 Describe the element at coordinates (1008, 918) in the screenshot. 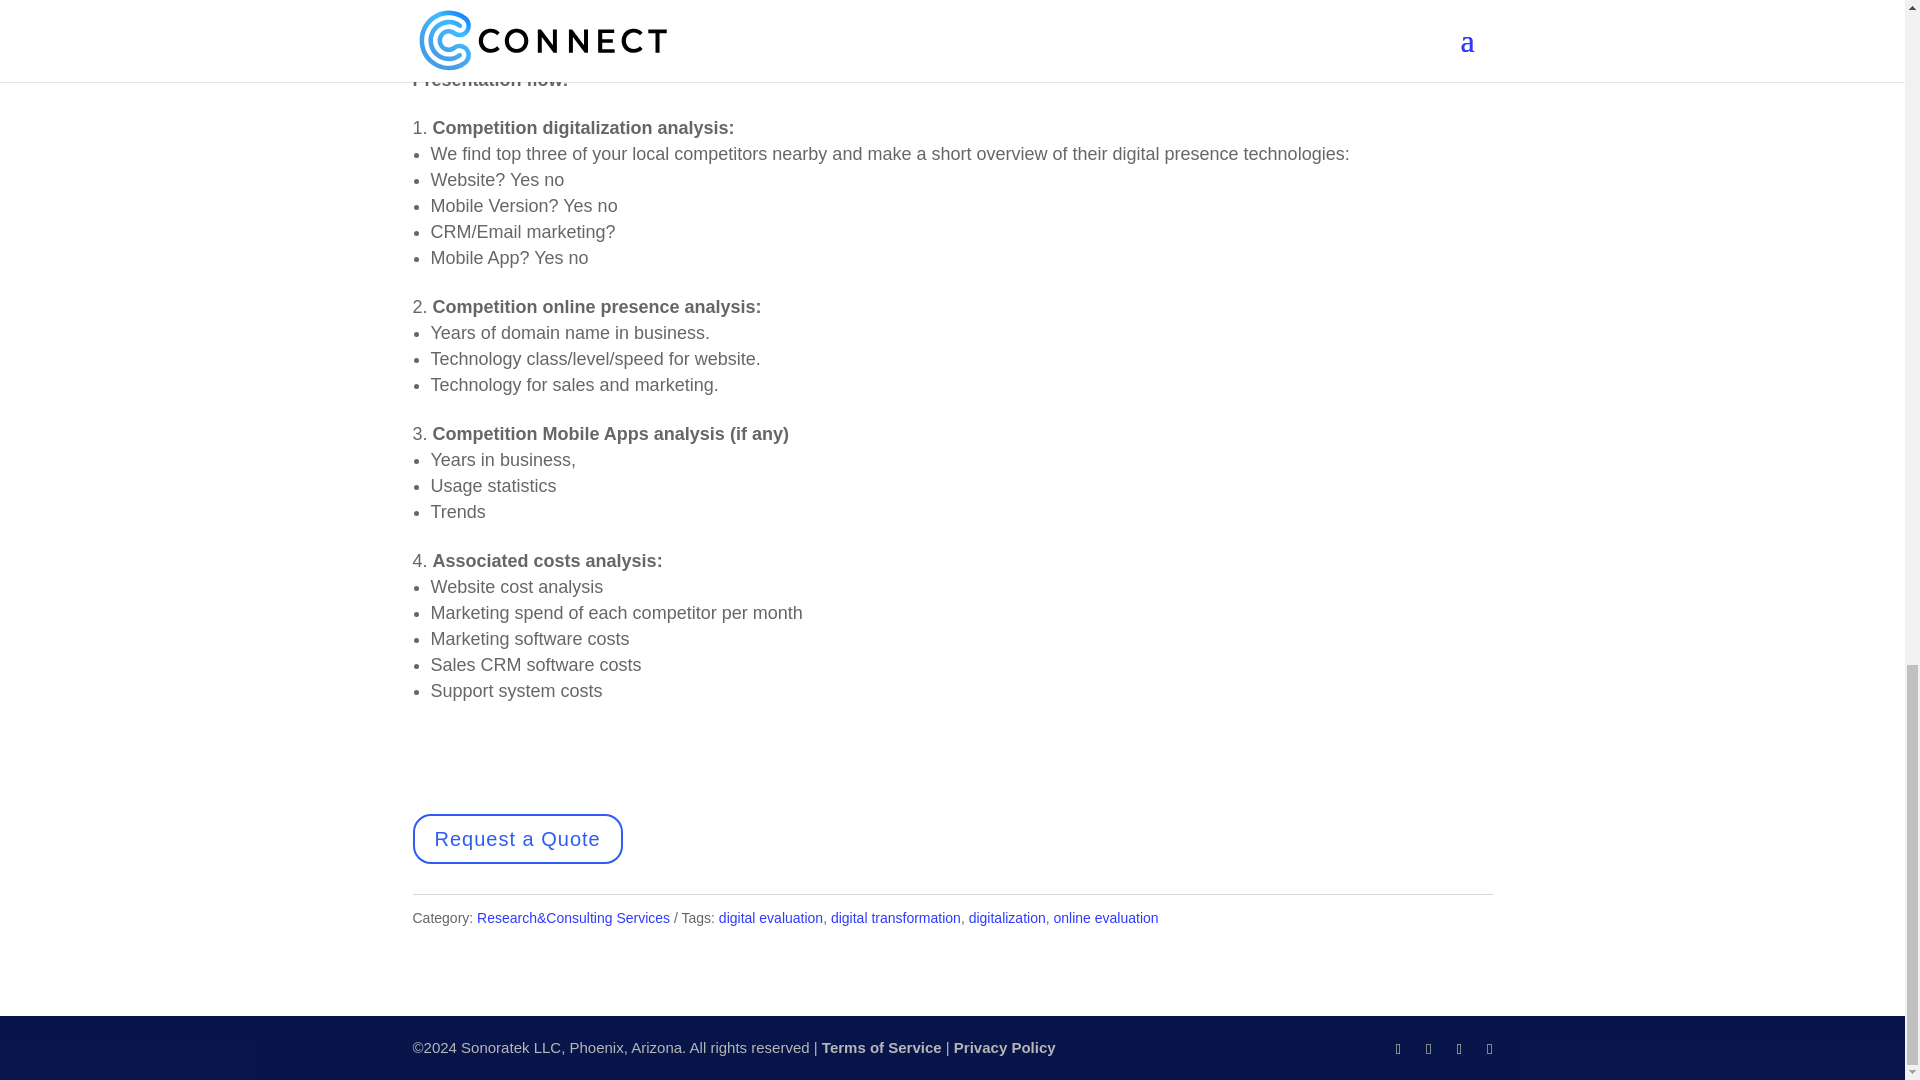

I see `digitalization` at that location.